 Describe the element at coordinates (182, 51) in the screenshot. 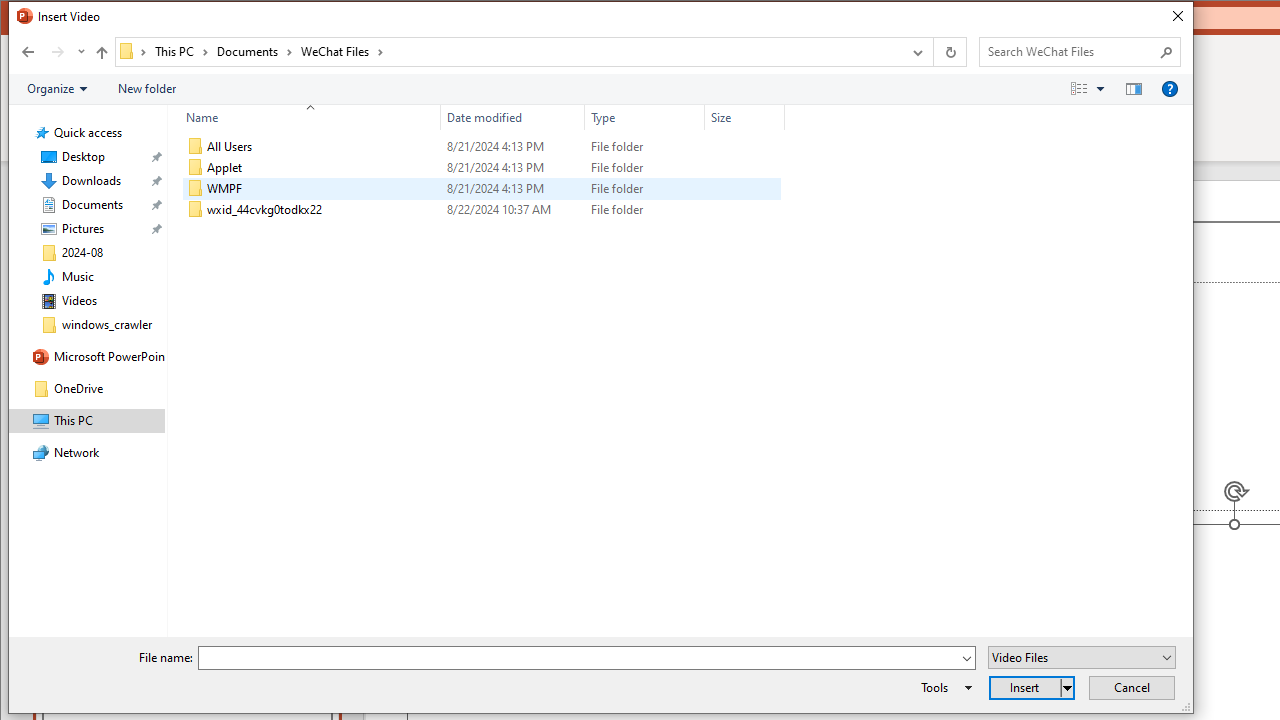

I see `This PC` at that location.